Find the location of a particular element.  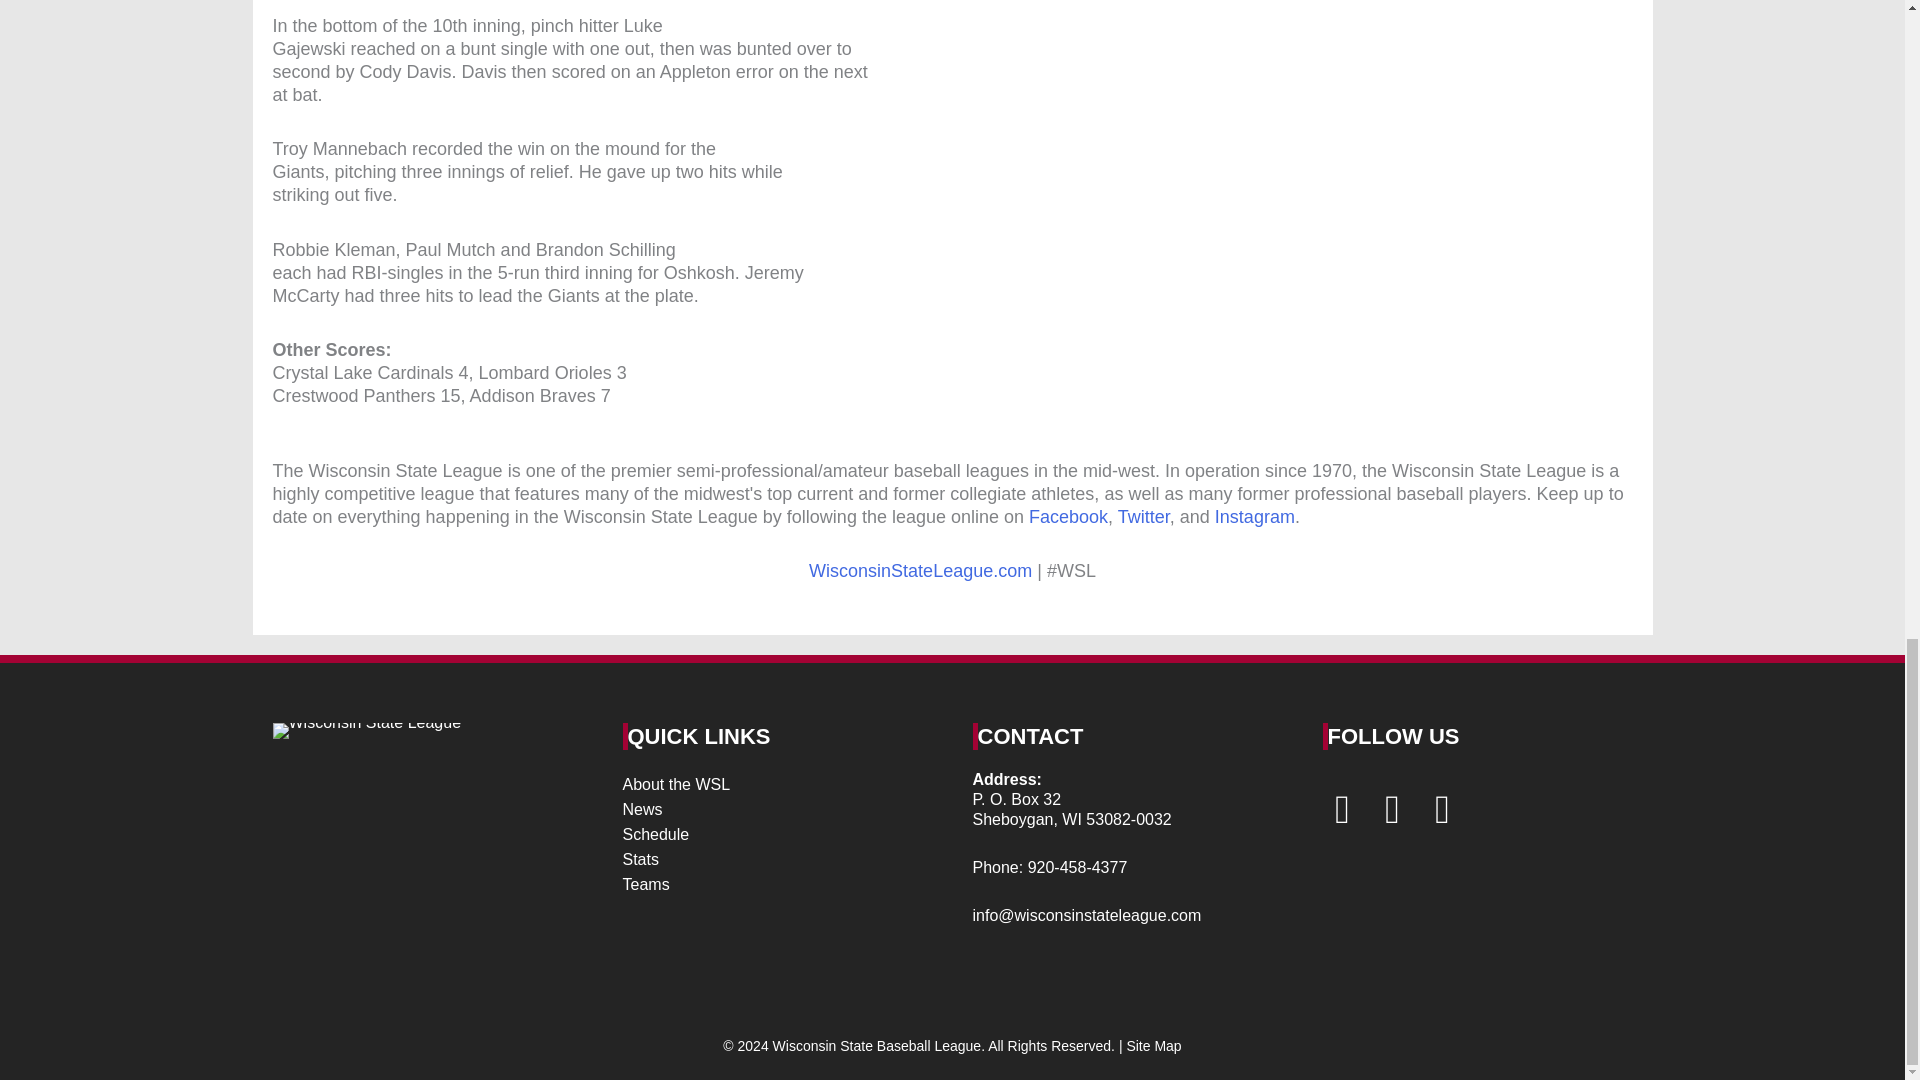

Stats is located at coordinates (774, 860).